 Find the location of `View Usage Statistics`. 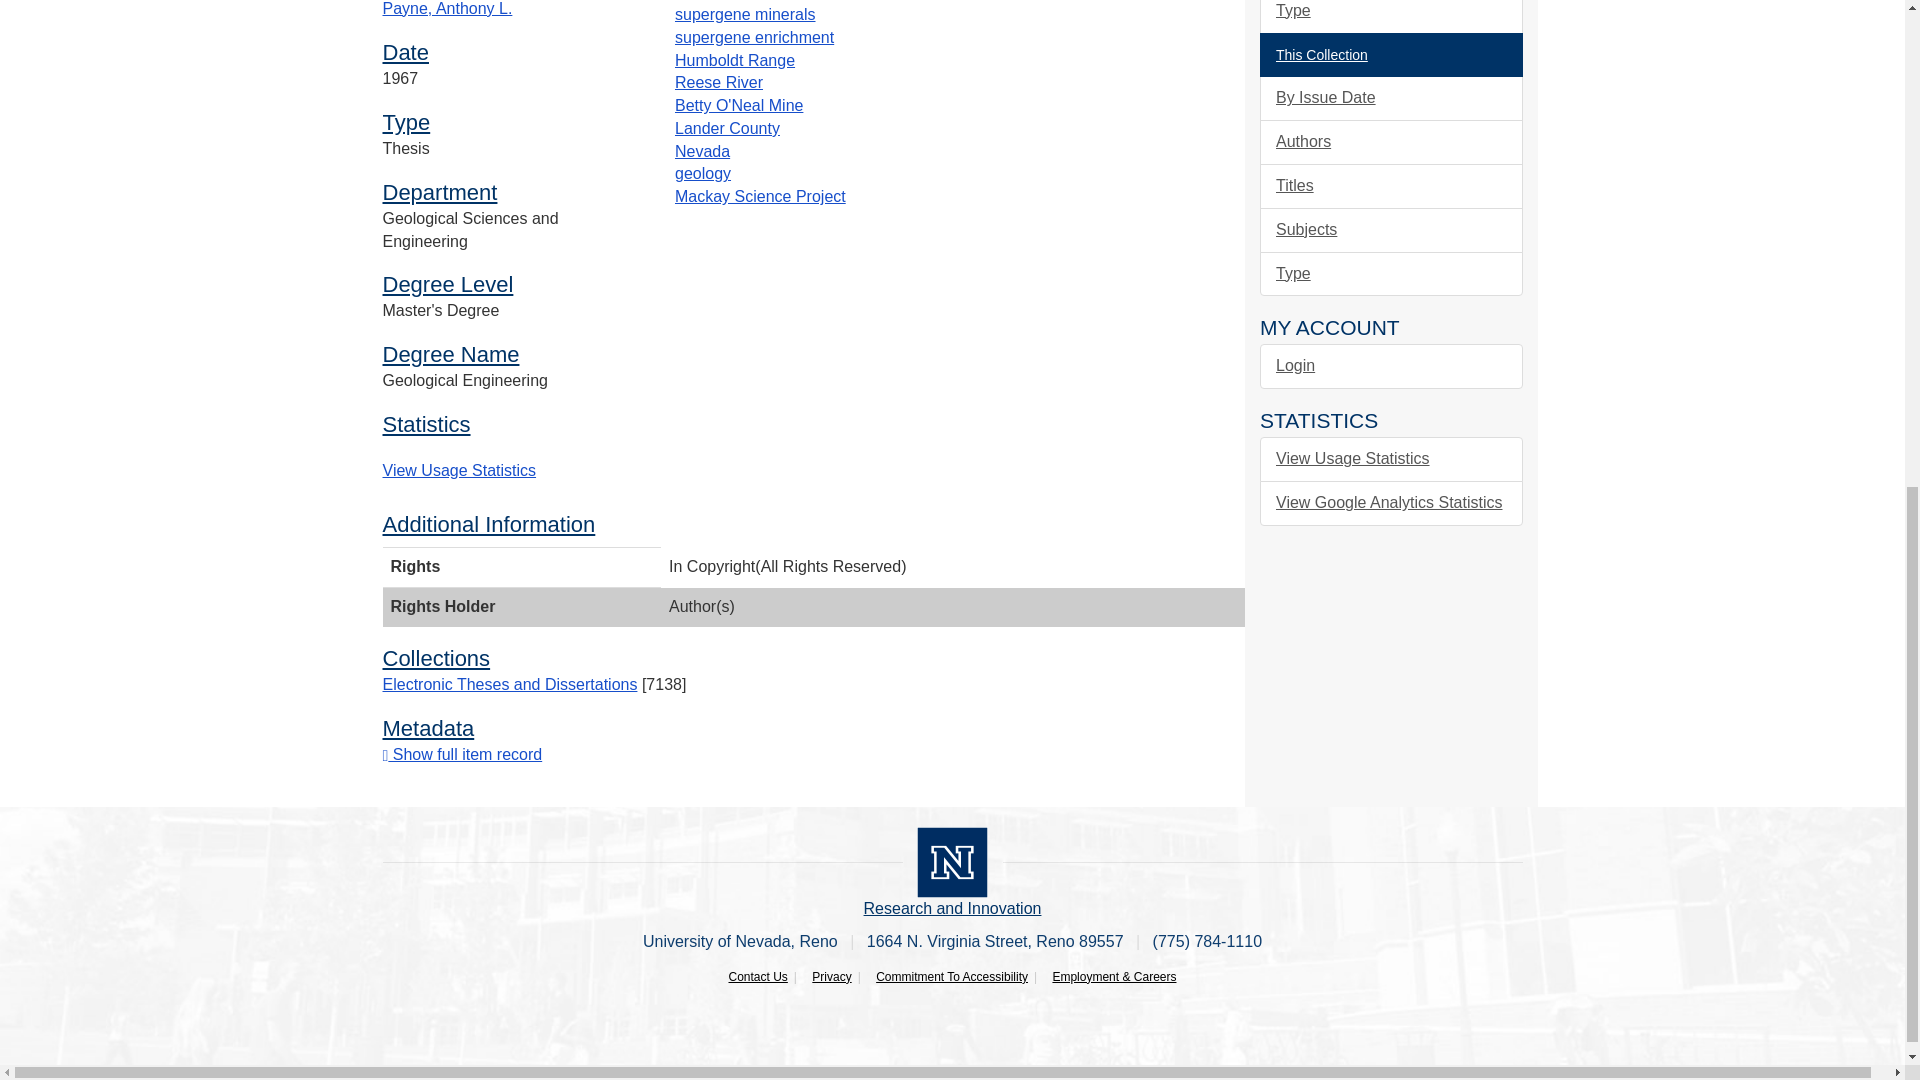

View Usage Statistics is located at coordinates (1390, 459).